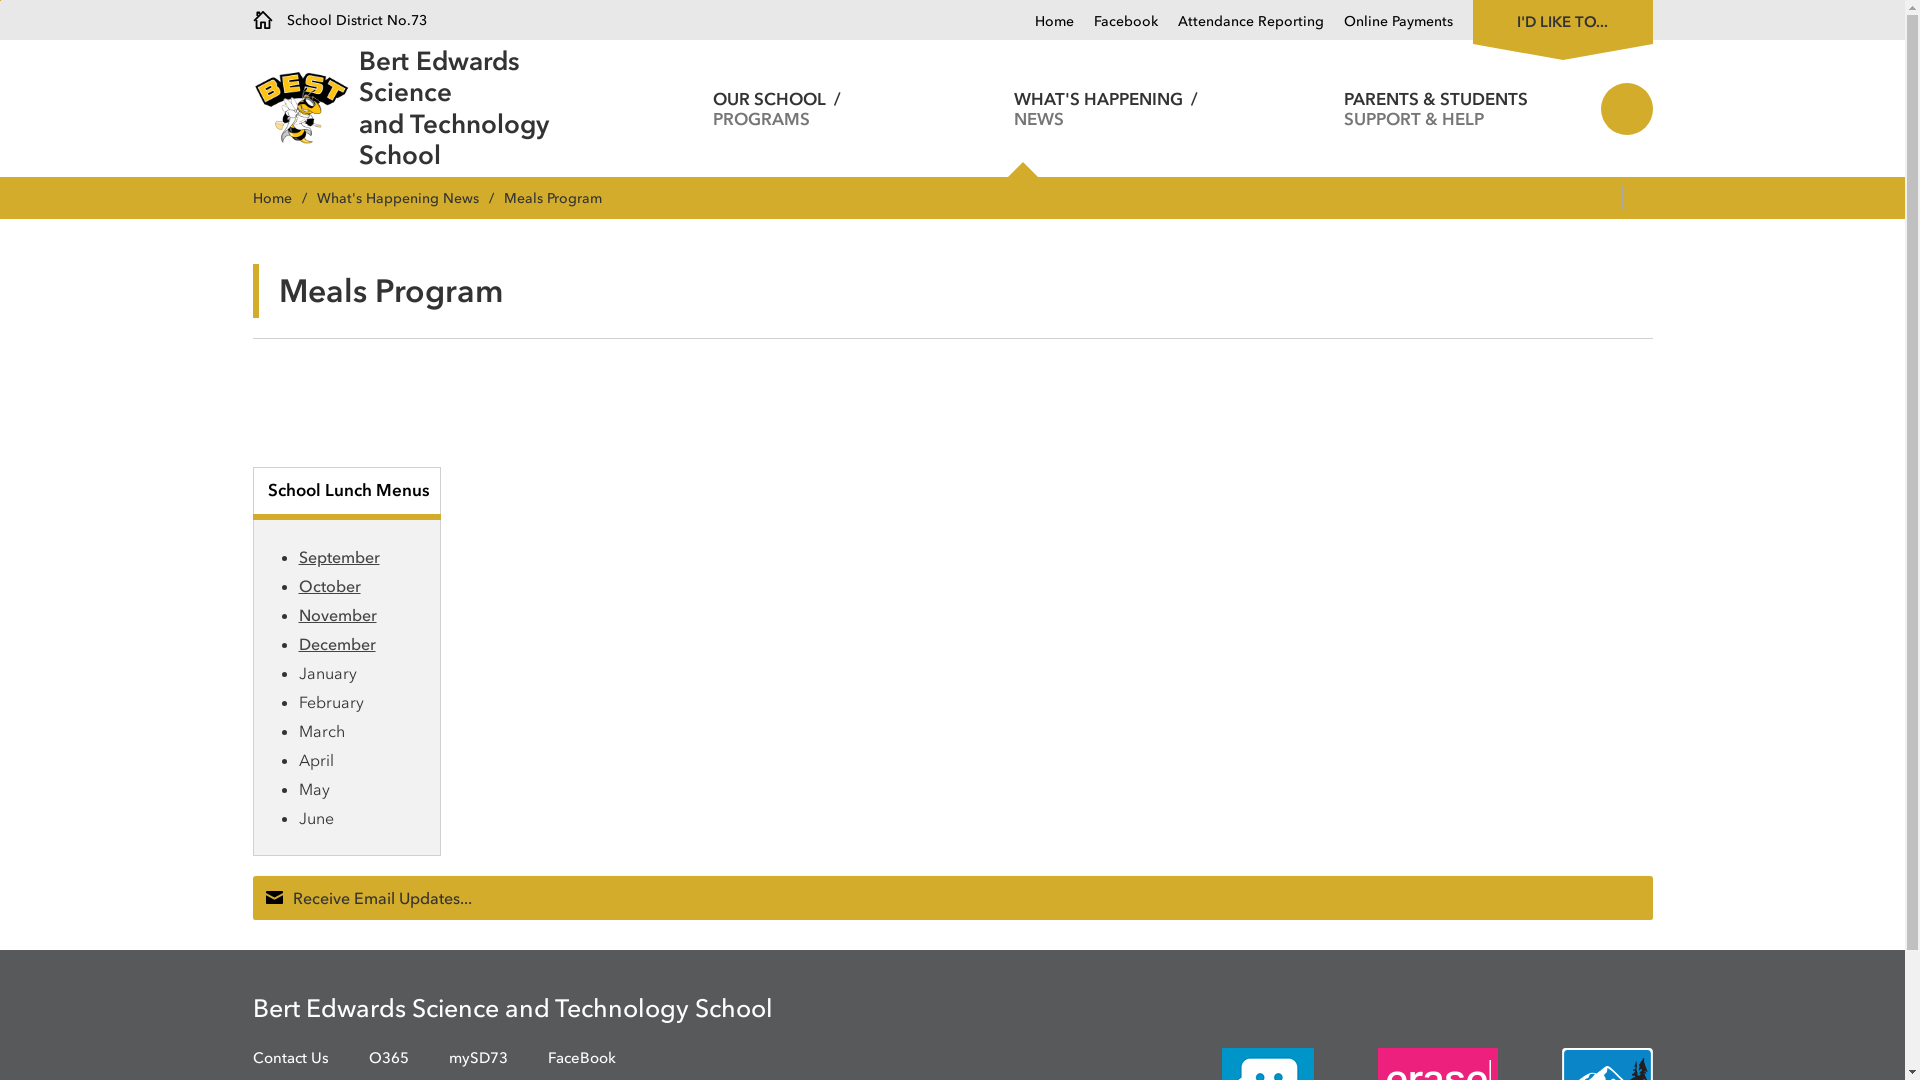 This screenshot has height=1080, width=1920. What do you see at coordinates (410, 198) in the screenshot?
I see `What's Happening News` at bounding box center [410, 198].